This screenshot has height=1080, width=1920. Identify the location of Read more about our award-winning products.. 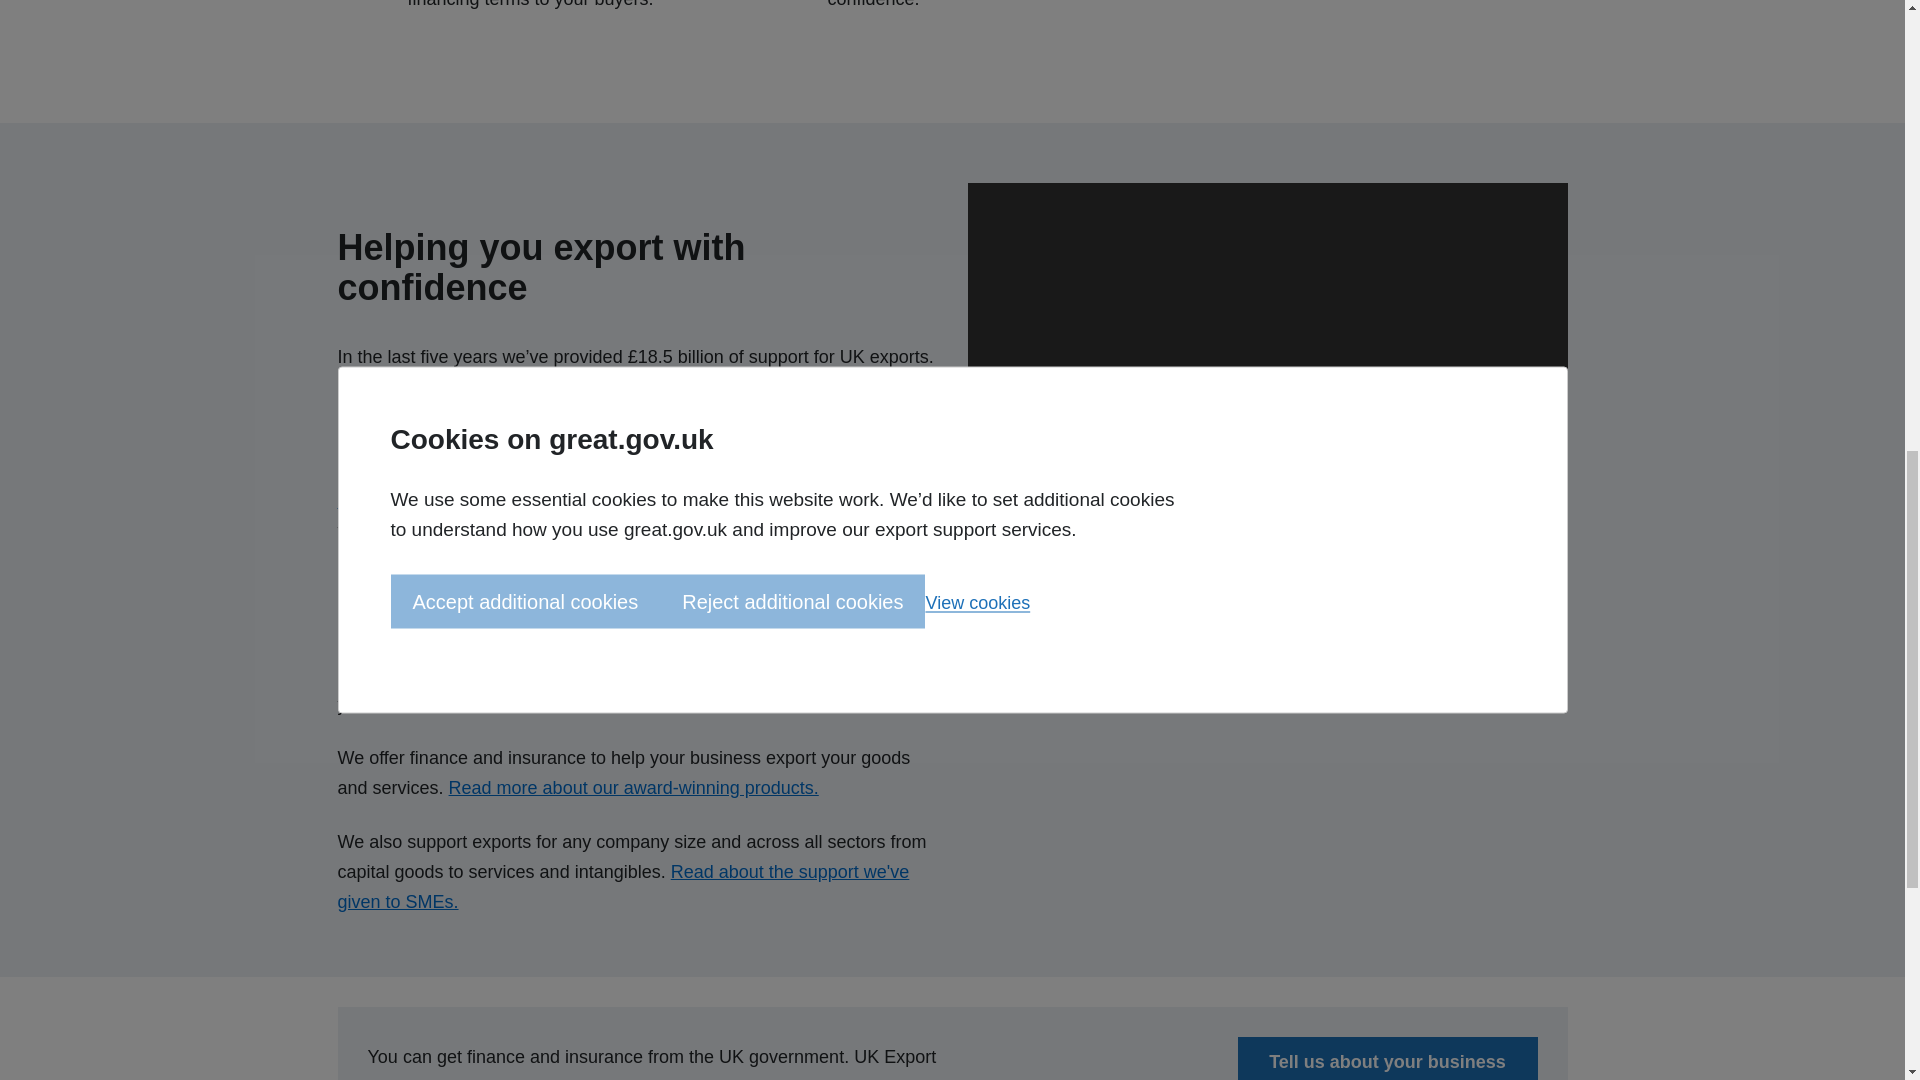
(634, 788).